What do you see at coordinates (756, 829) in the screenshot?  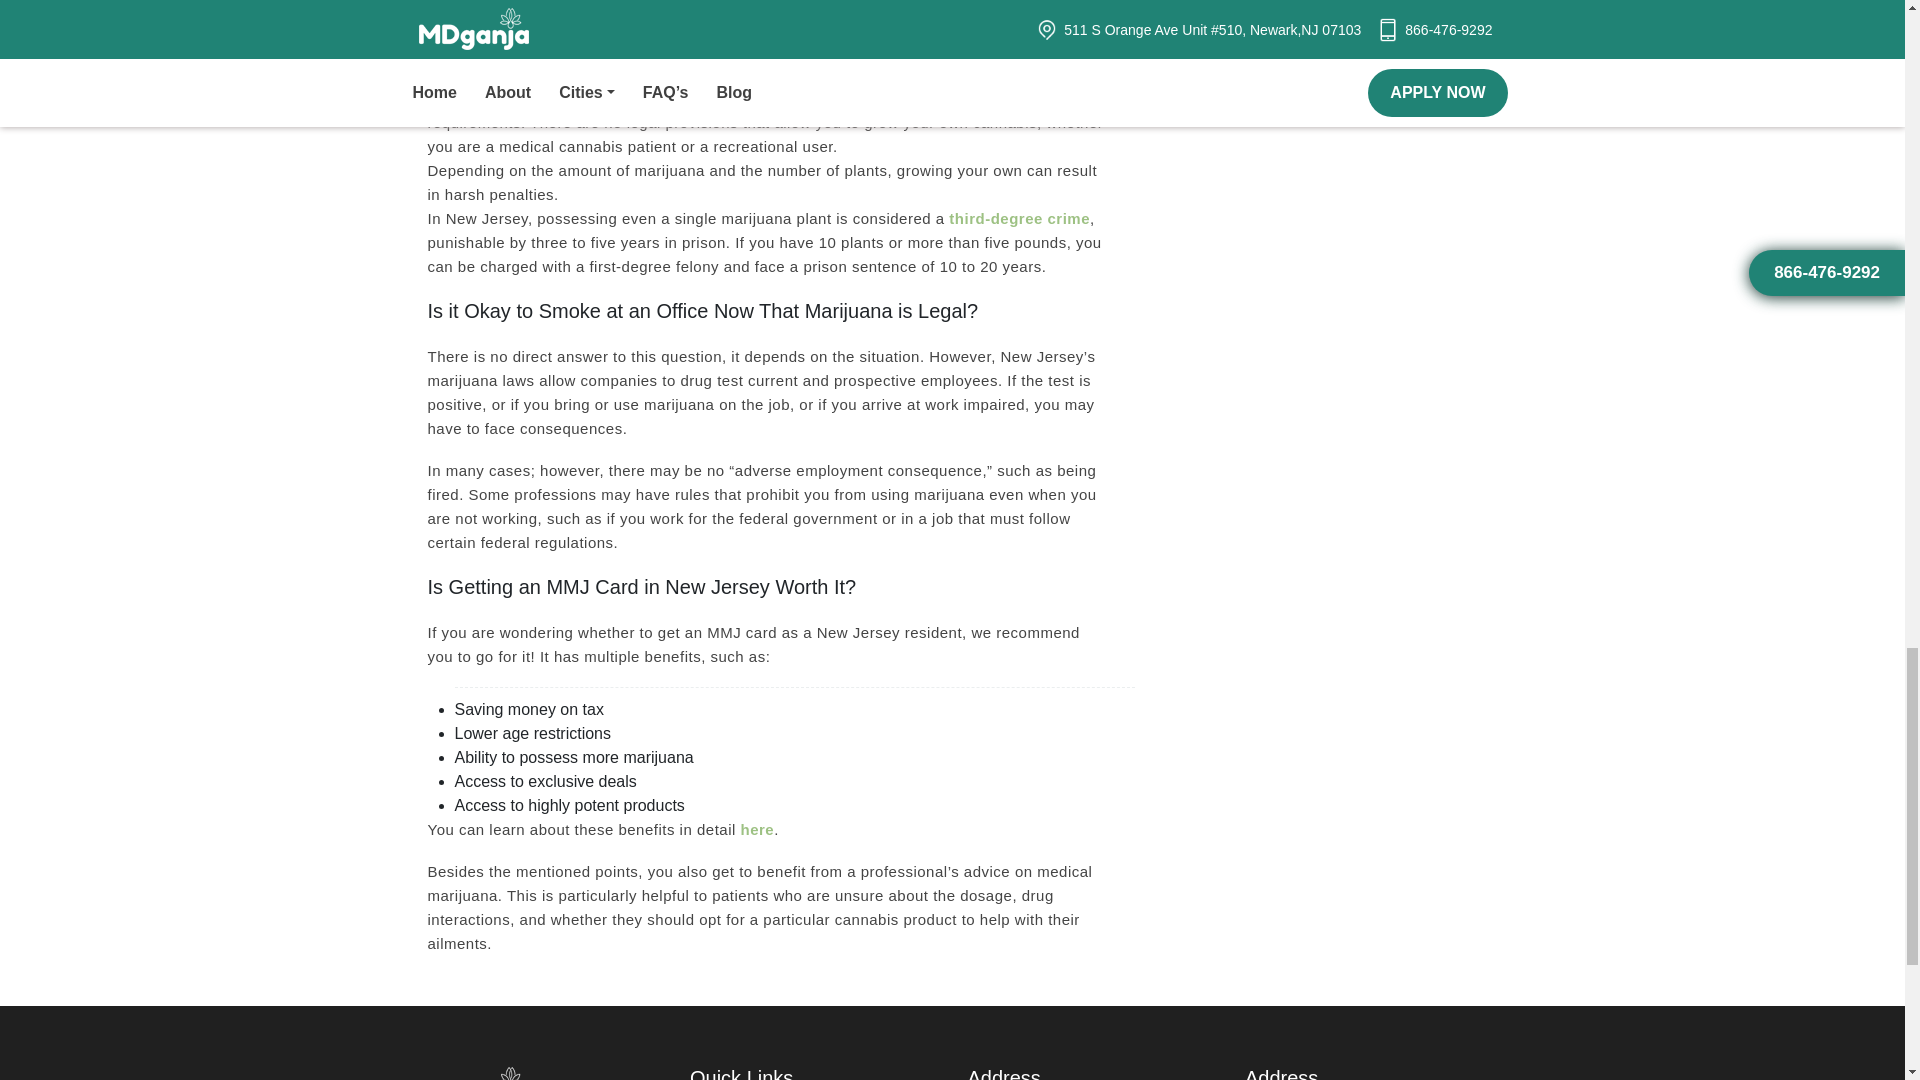 I see `here` at bounding box center [756, 829].